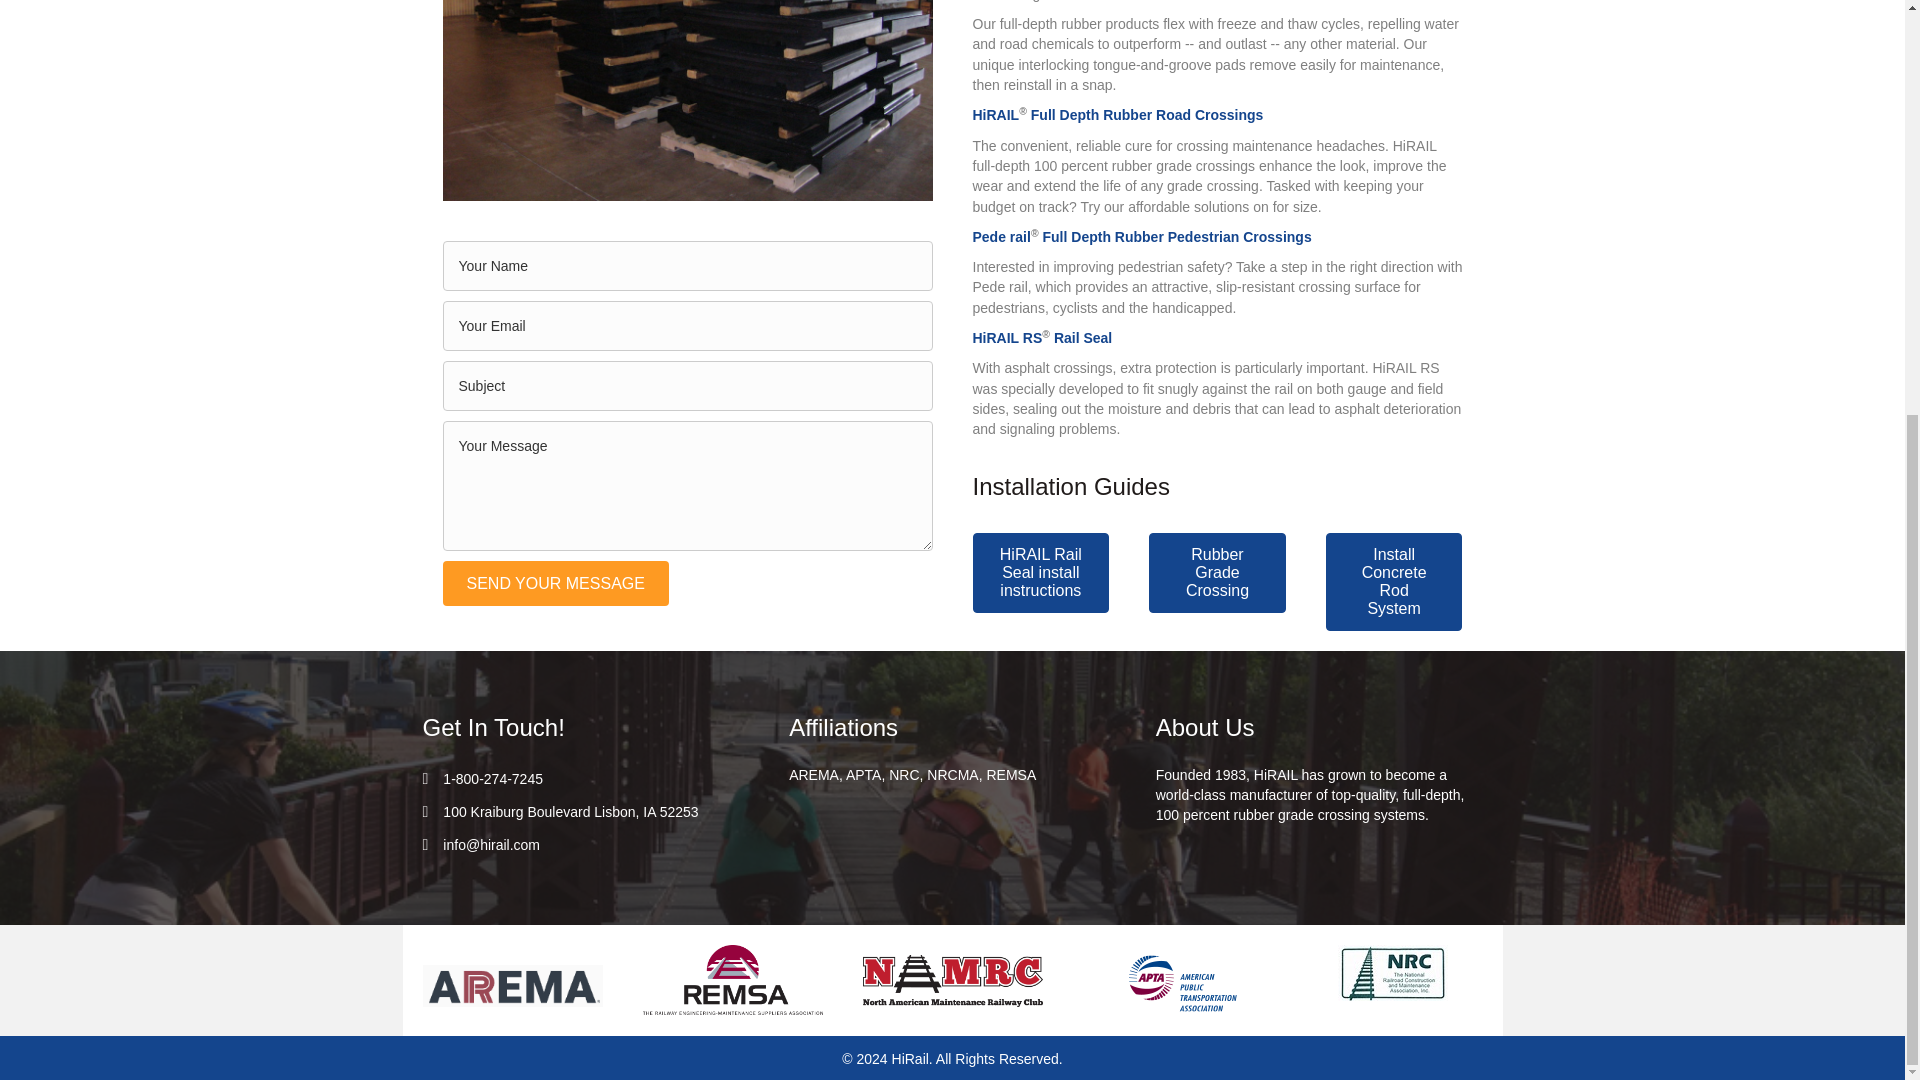 This screenshot has width=1920, height=1080. Describe the element at coordinates (1006, 338) in the screenshot. I see `HiRAIL RS` at that location.